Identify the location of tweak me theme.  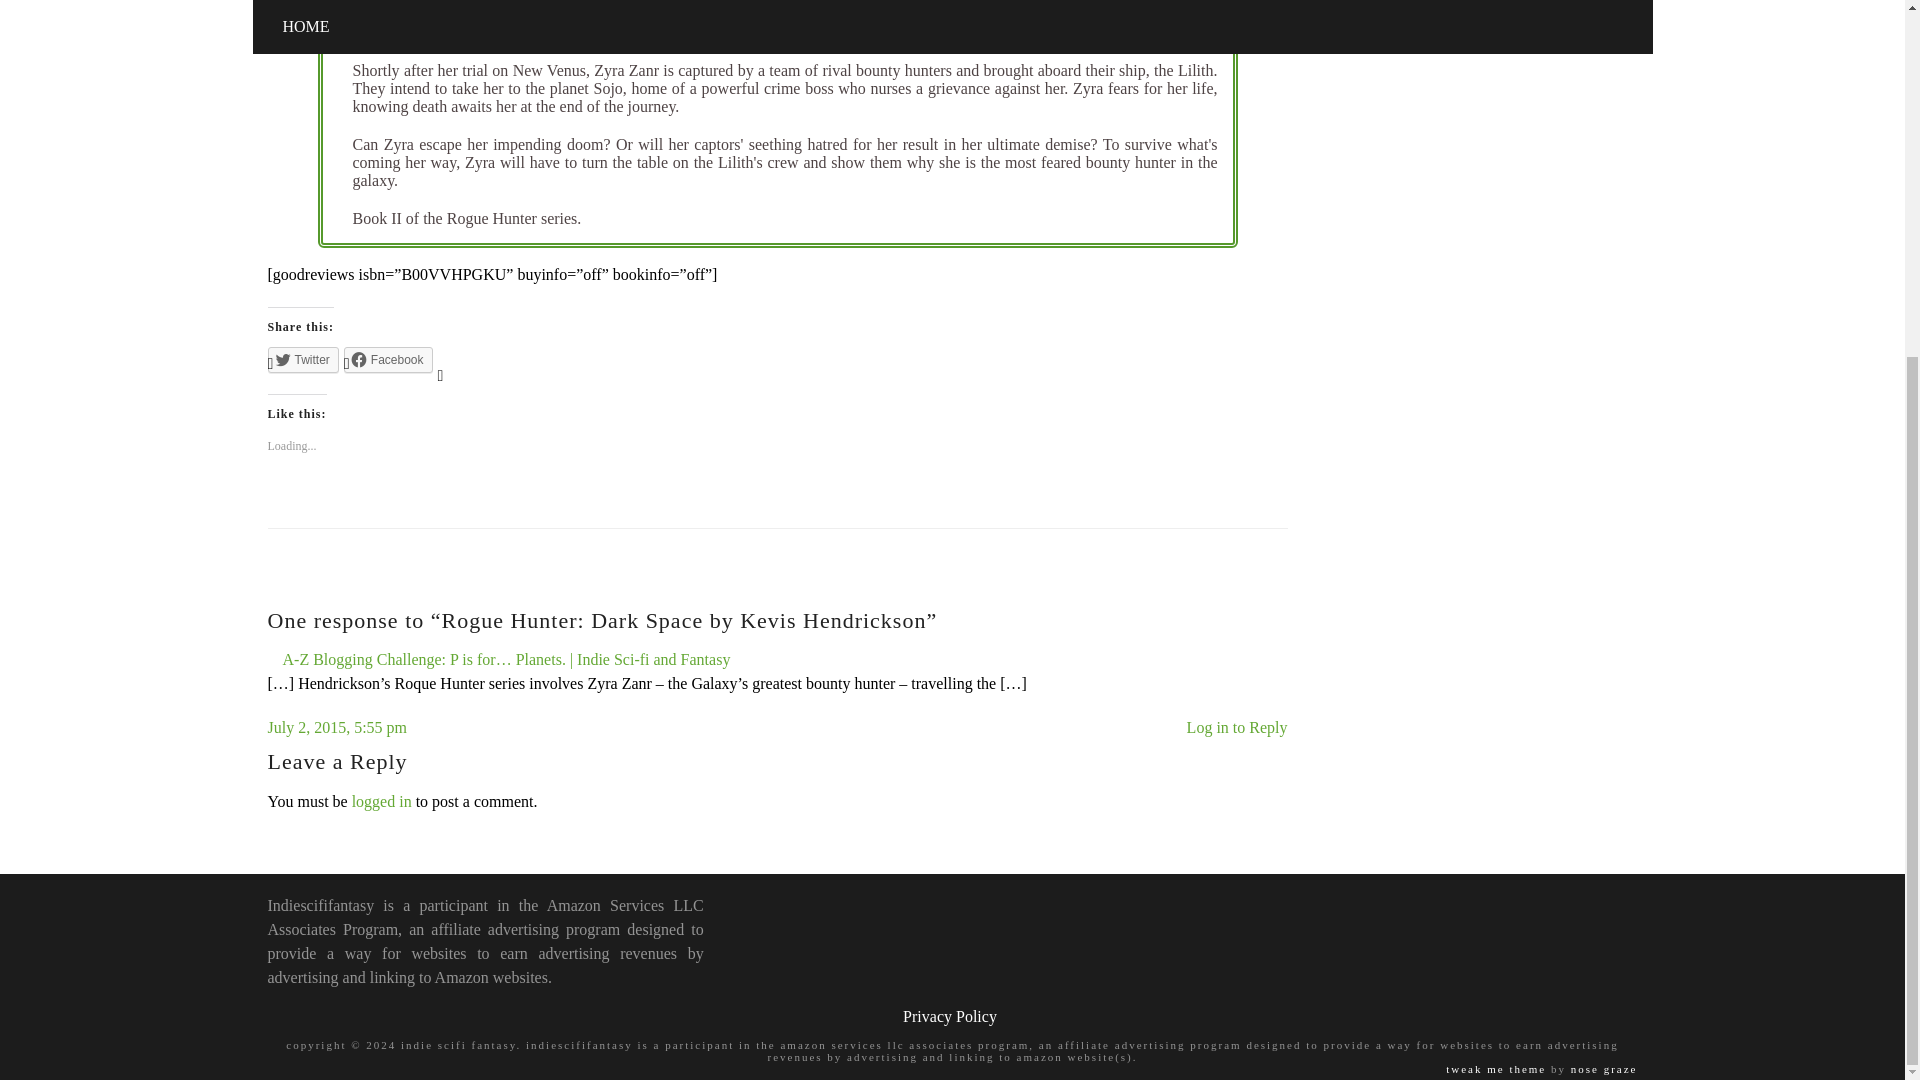
(1495, 1068).